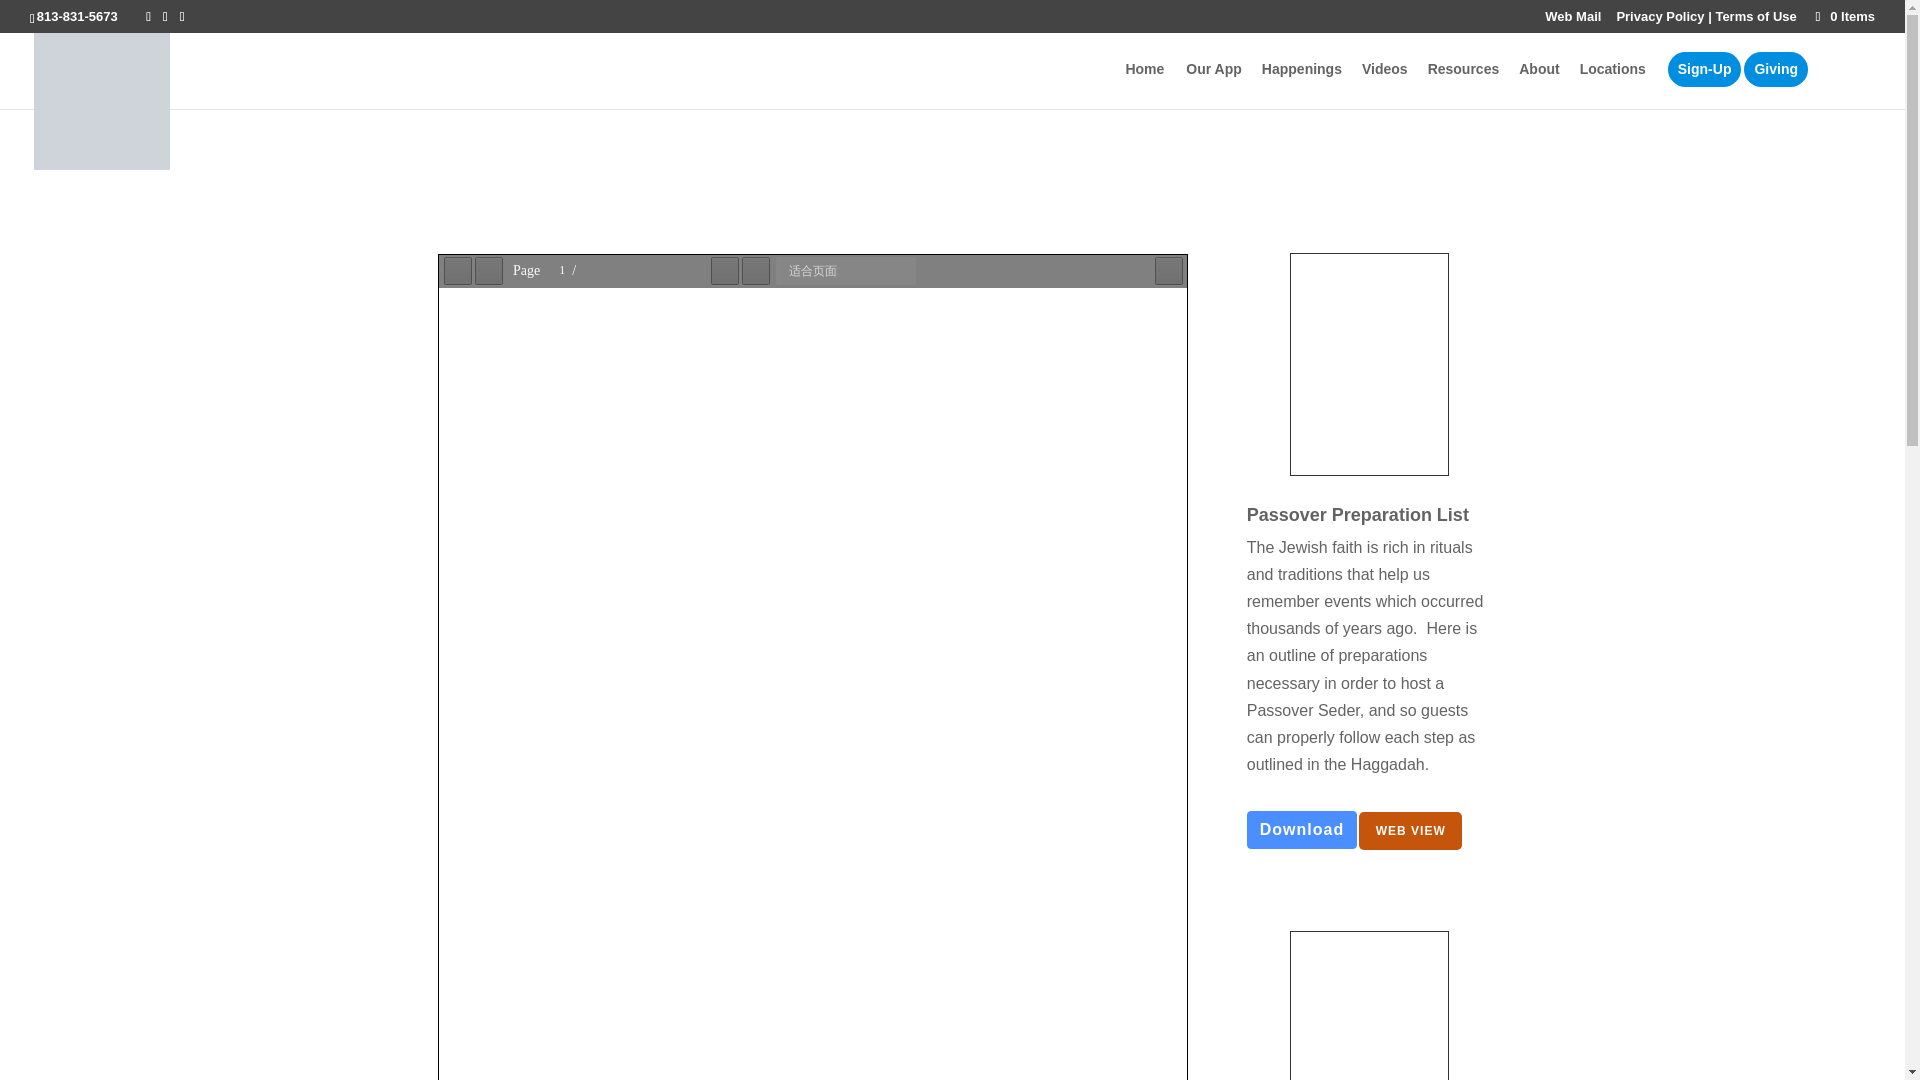 The image size is (1920, 1080). Describe the element at coordinates (1311, 85) in the screenshot. I see `Happenings` at that location.